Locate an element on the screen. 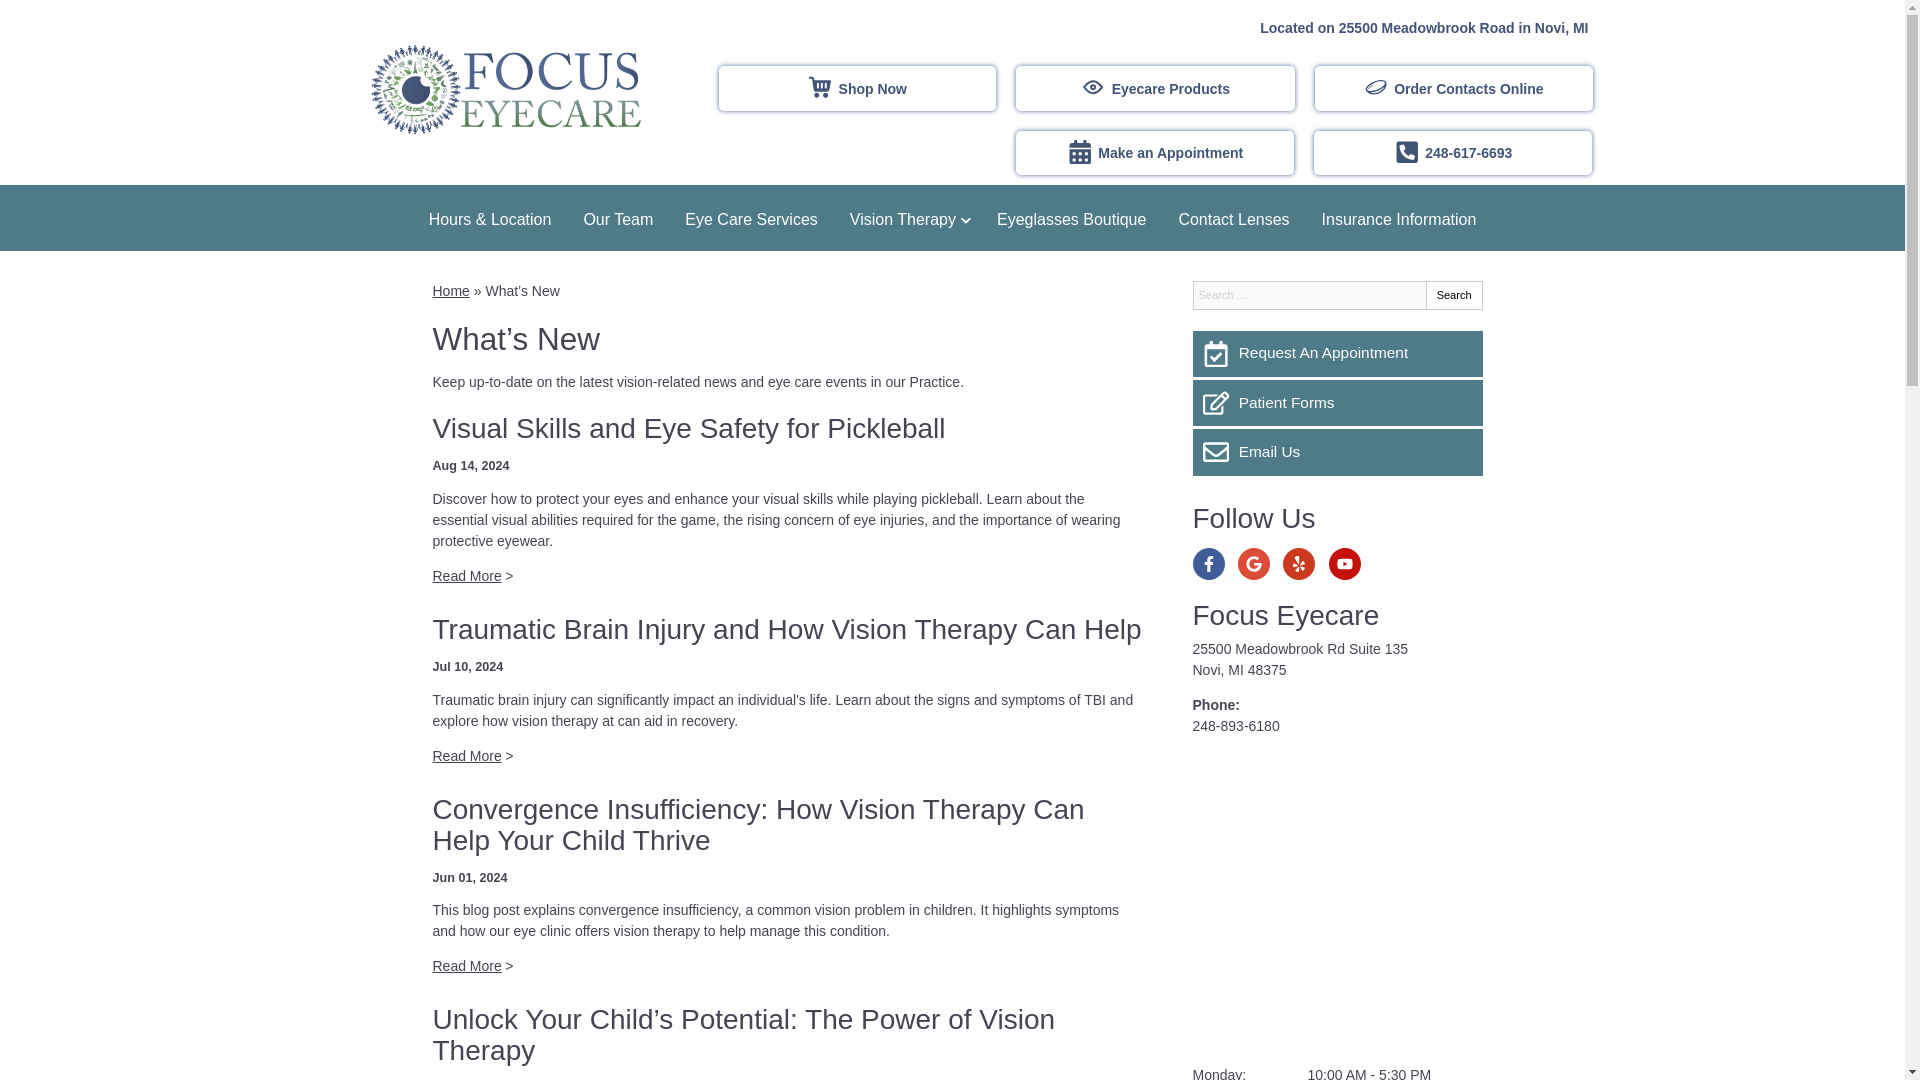 The width and height of the screenshot is (1920, 1080). Eyecare Products is located at coordinates (1154, 88).